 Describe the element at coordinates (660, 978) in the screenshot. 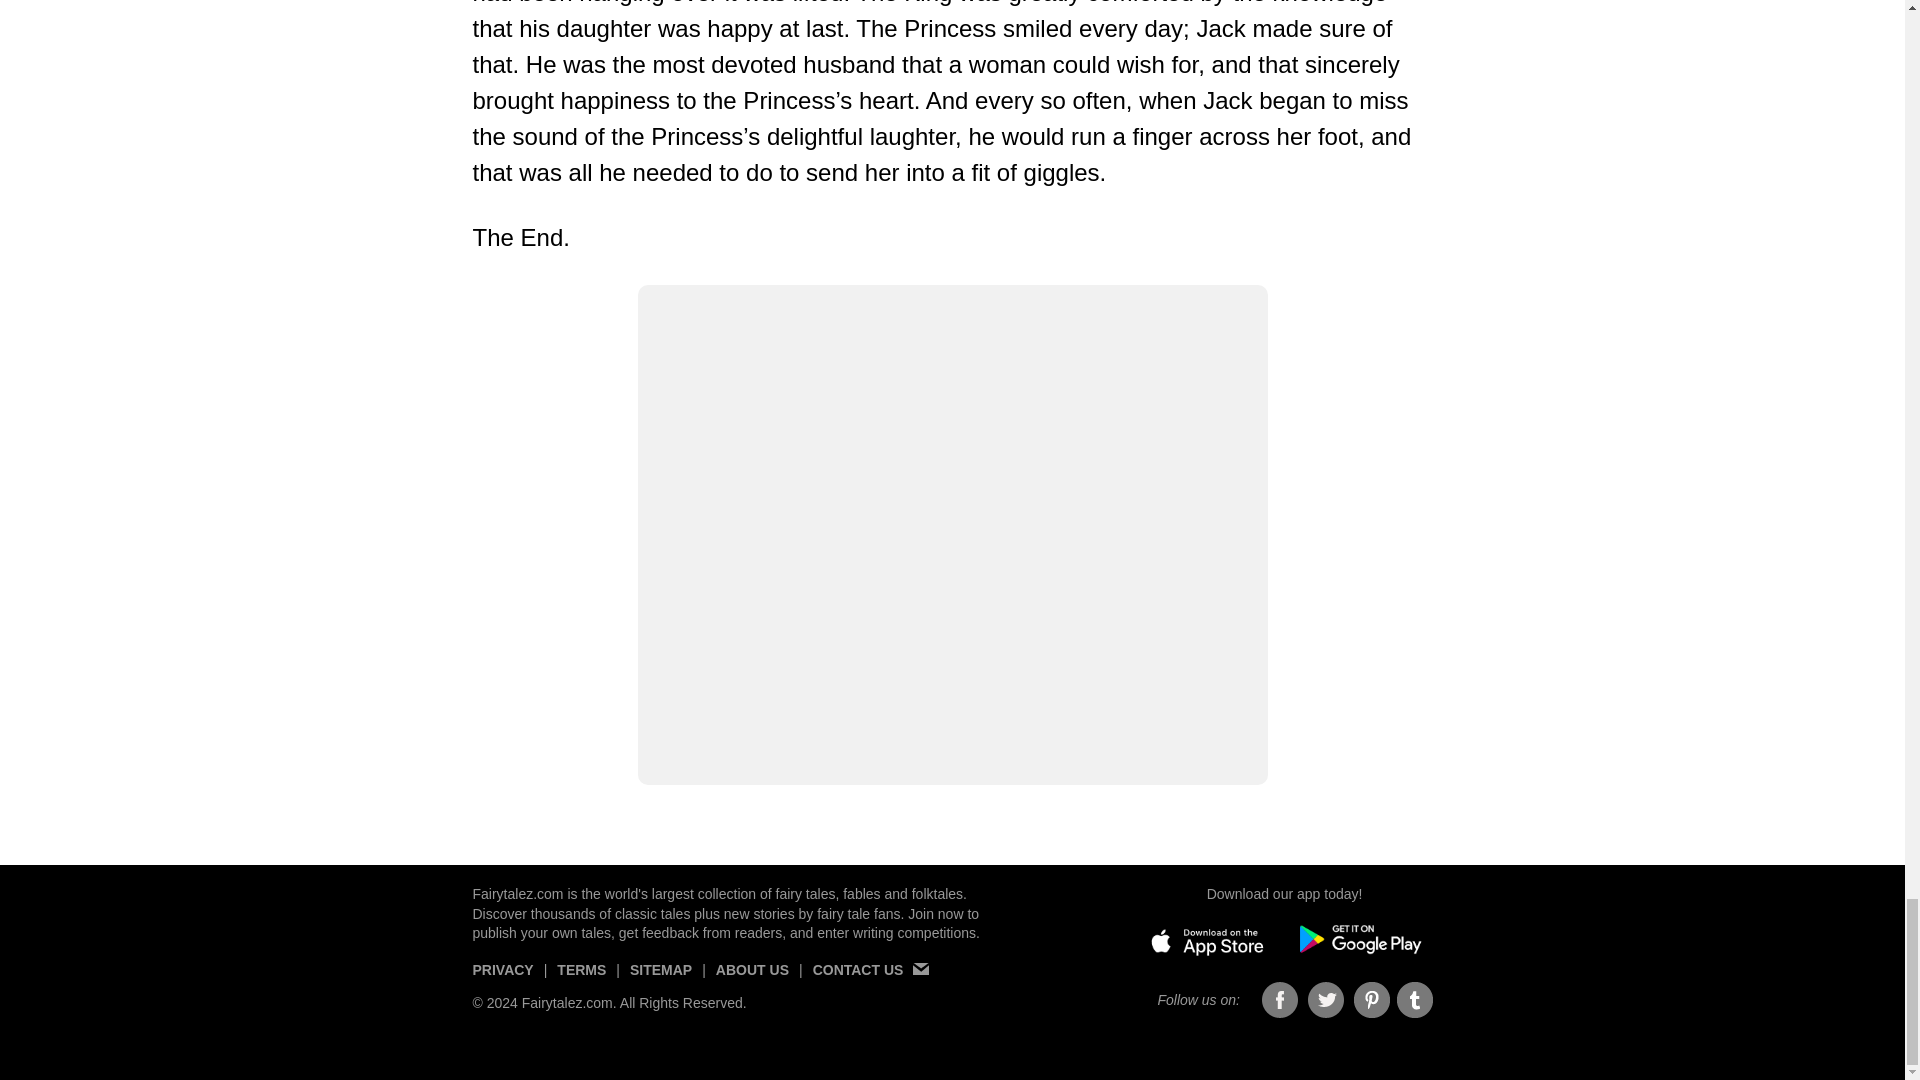

I see `SITEMAP` at that location.